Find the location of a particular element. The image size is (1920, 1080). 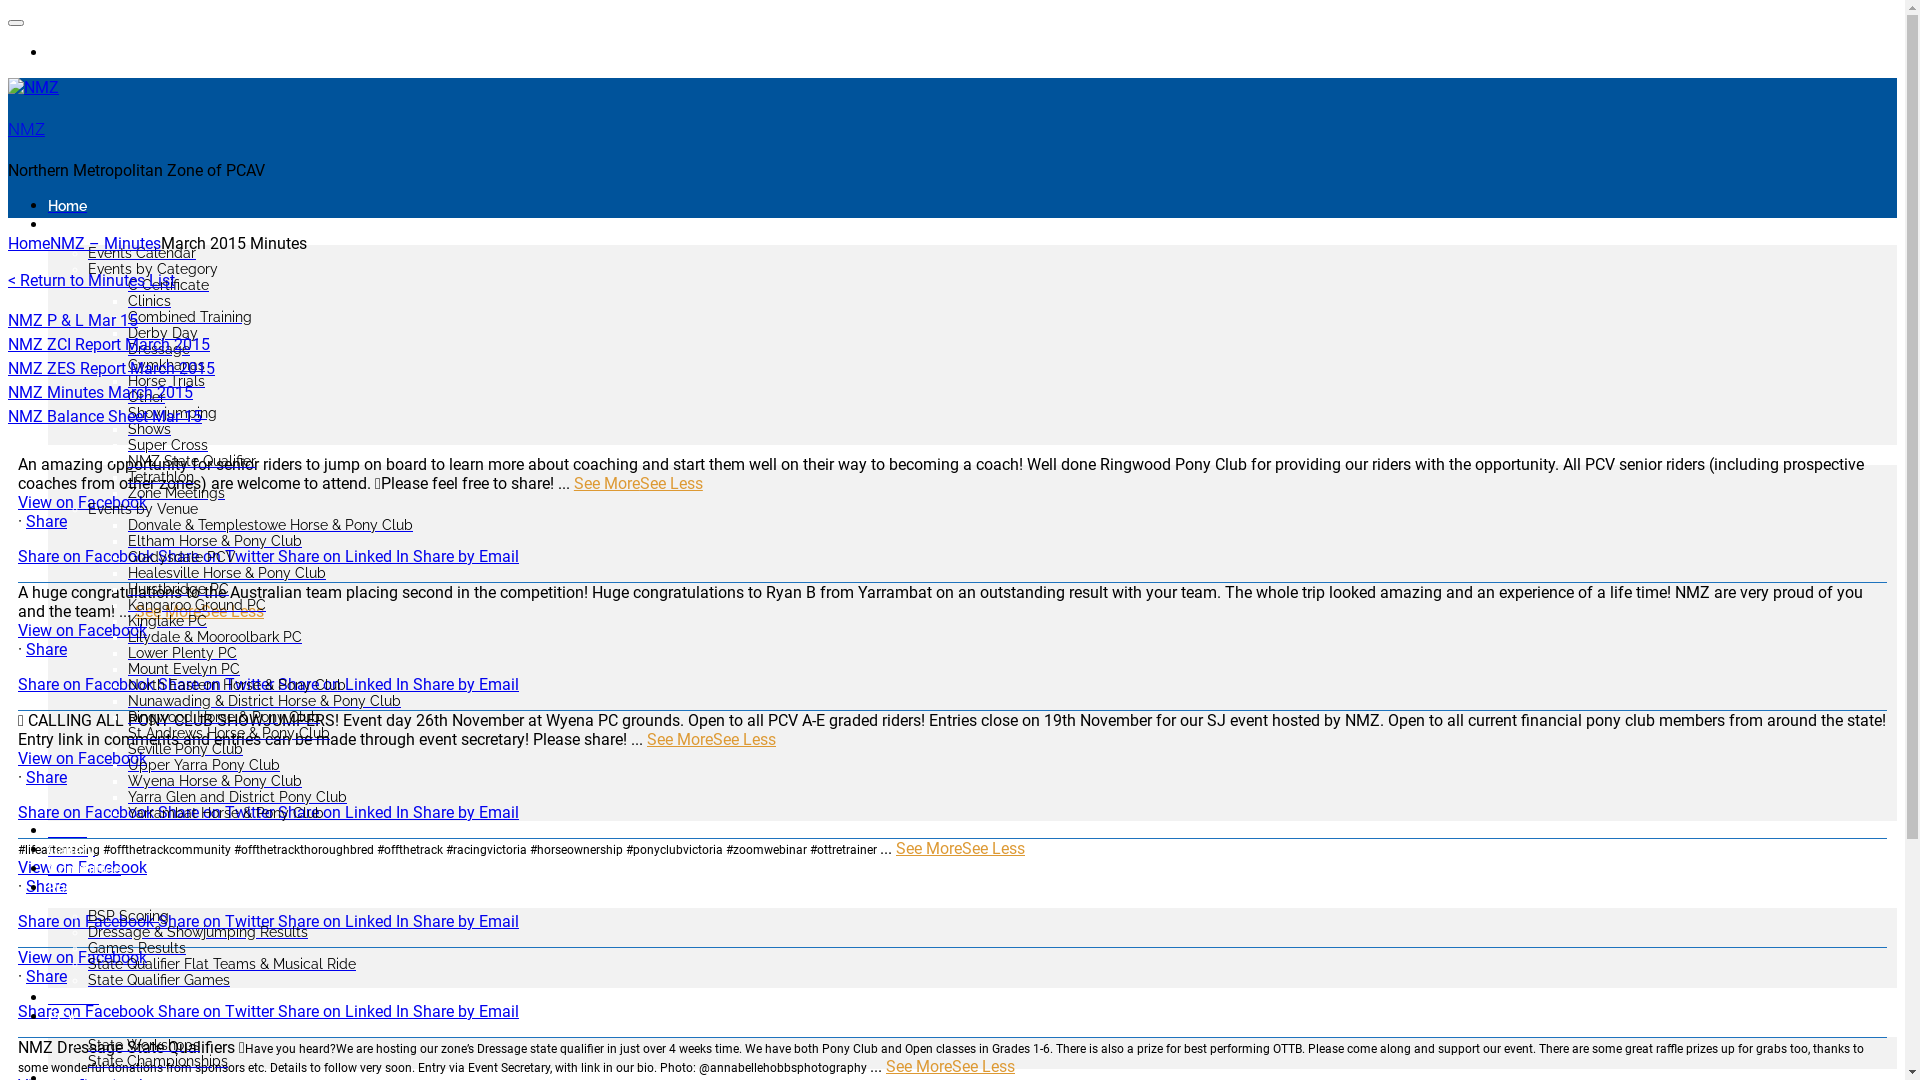

Committee is located at coordinates (84, 868).